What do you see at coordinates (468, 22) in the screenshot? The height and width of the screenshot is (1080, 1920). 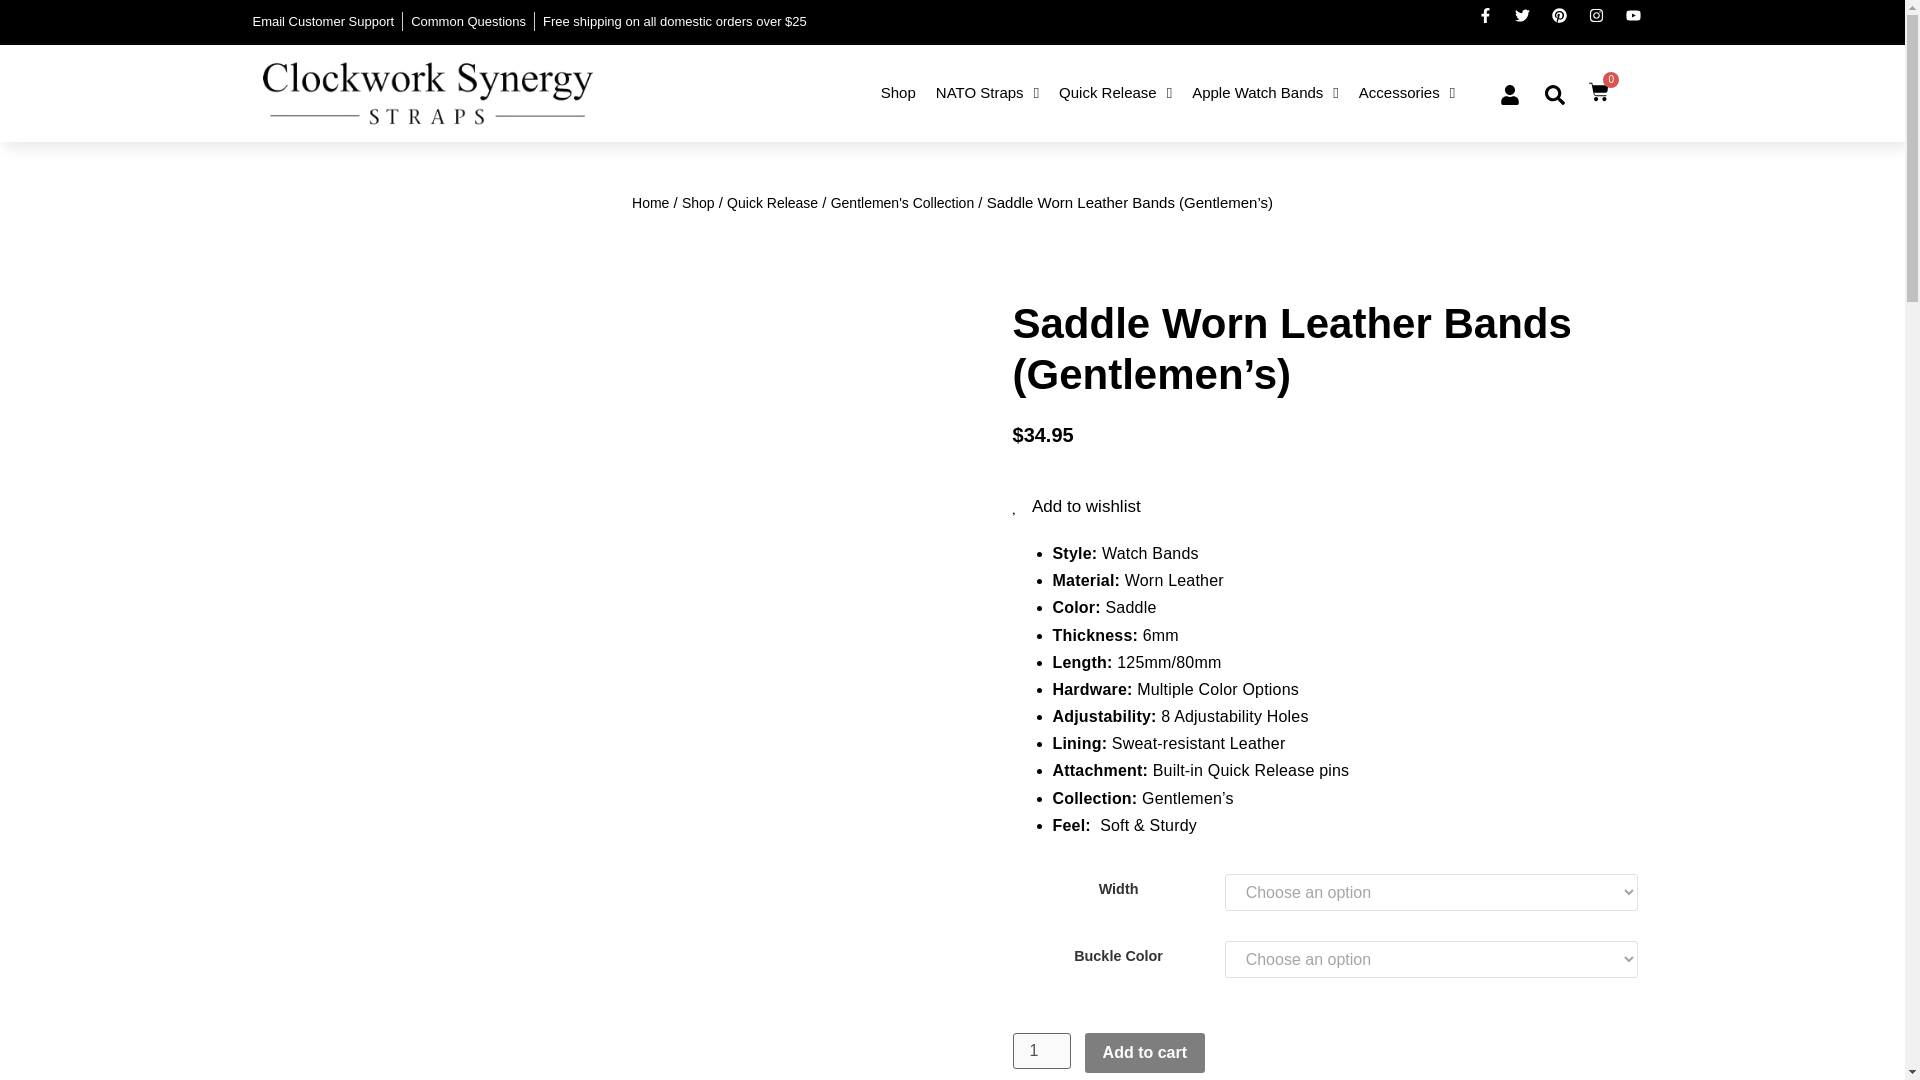 I see `Common Questions` at bounding box center [468, 22].